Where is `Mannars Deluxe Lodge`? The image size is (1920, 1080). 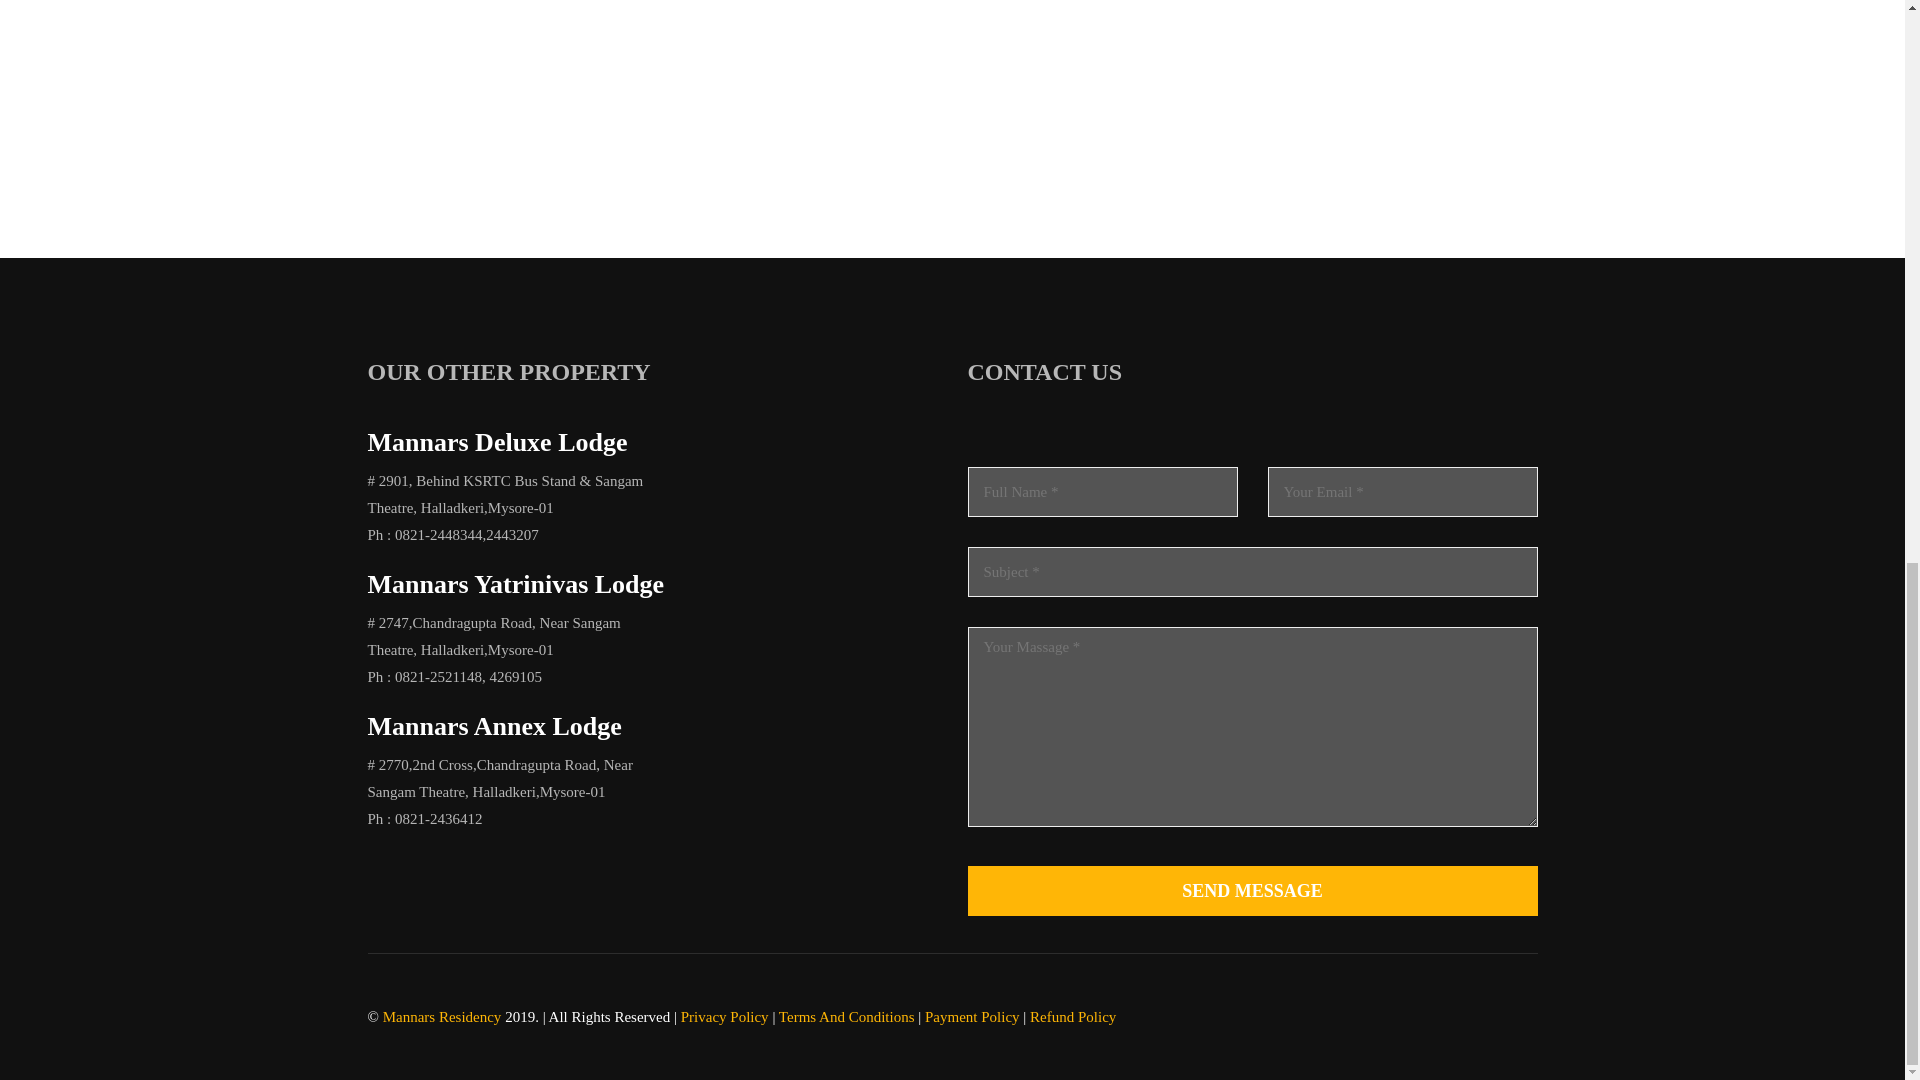 Mannars Deluxe Lodge is located at coordinates (498, 442).